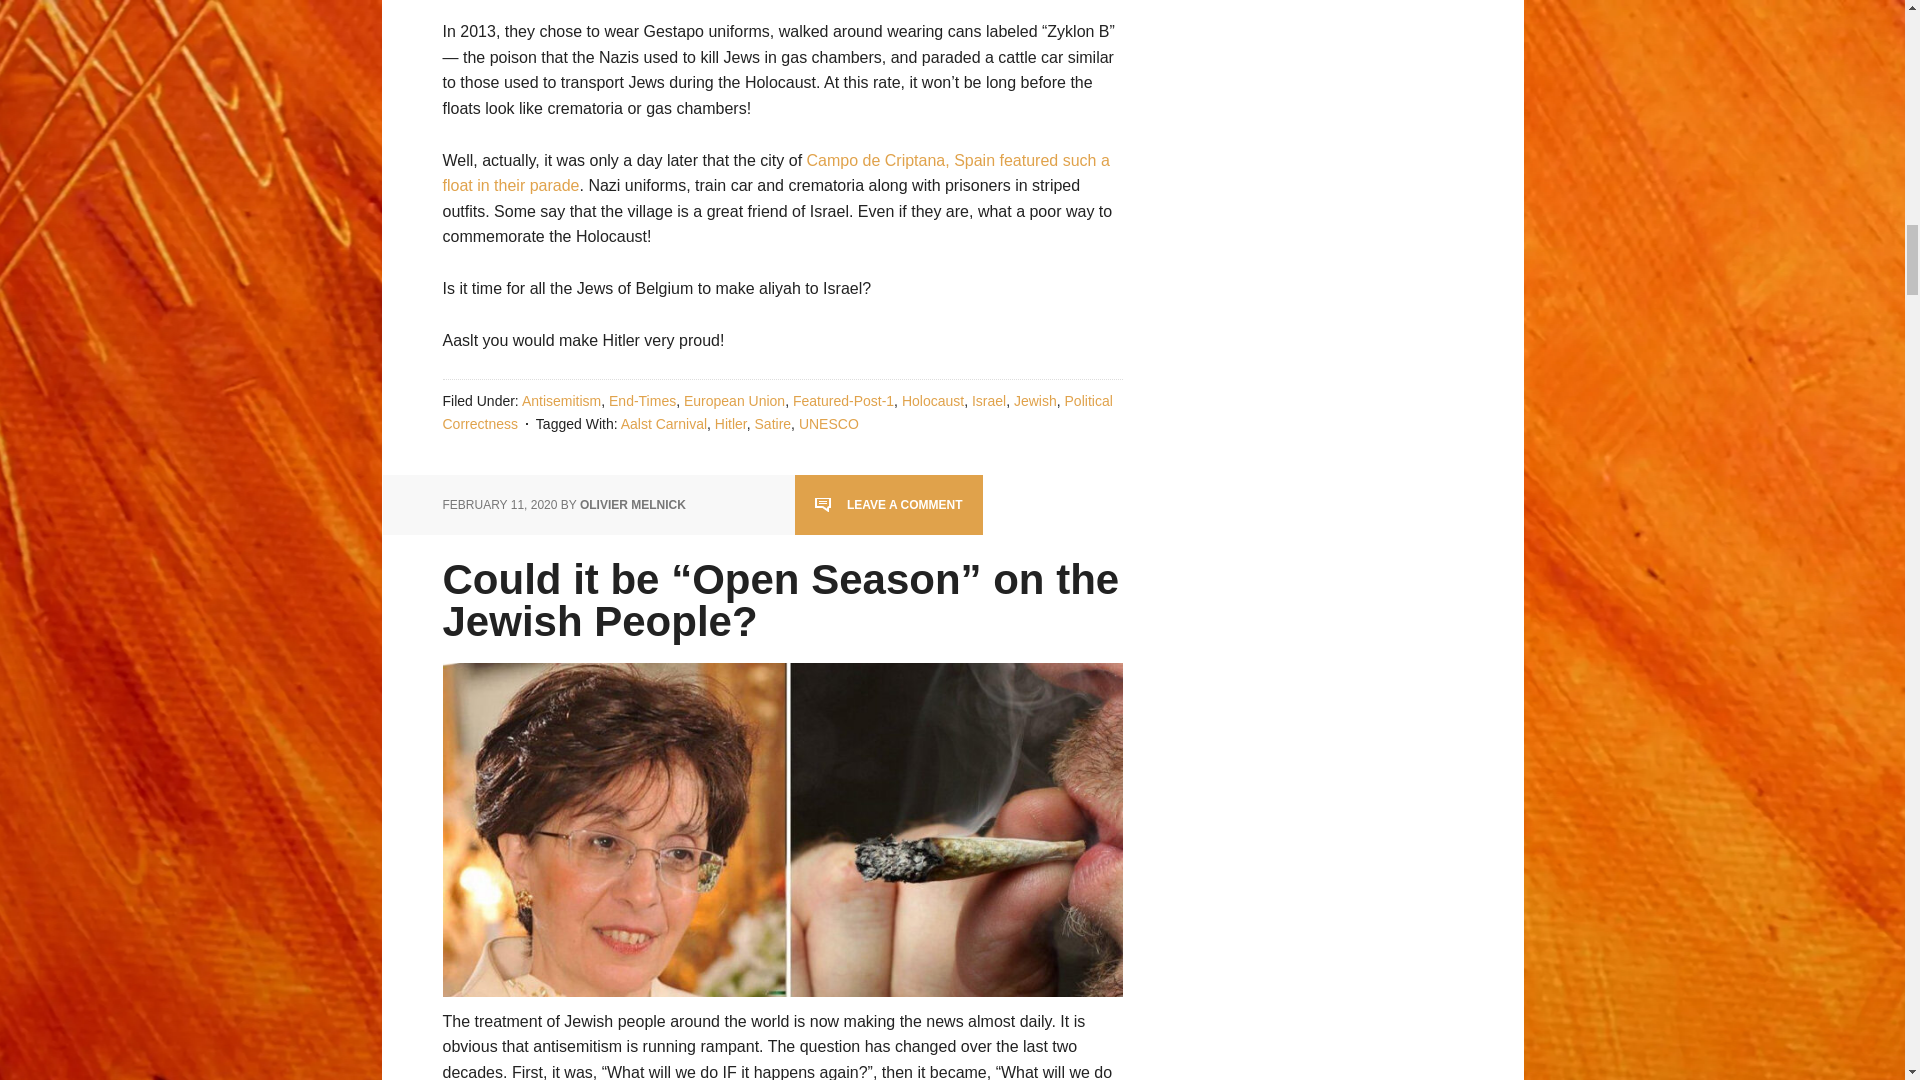  I want to click on European Union, so click(734, 401).